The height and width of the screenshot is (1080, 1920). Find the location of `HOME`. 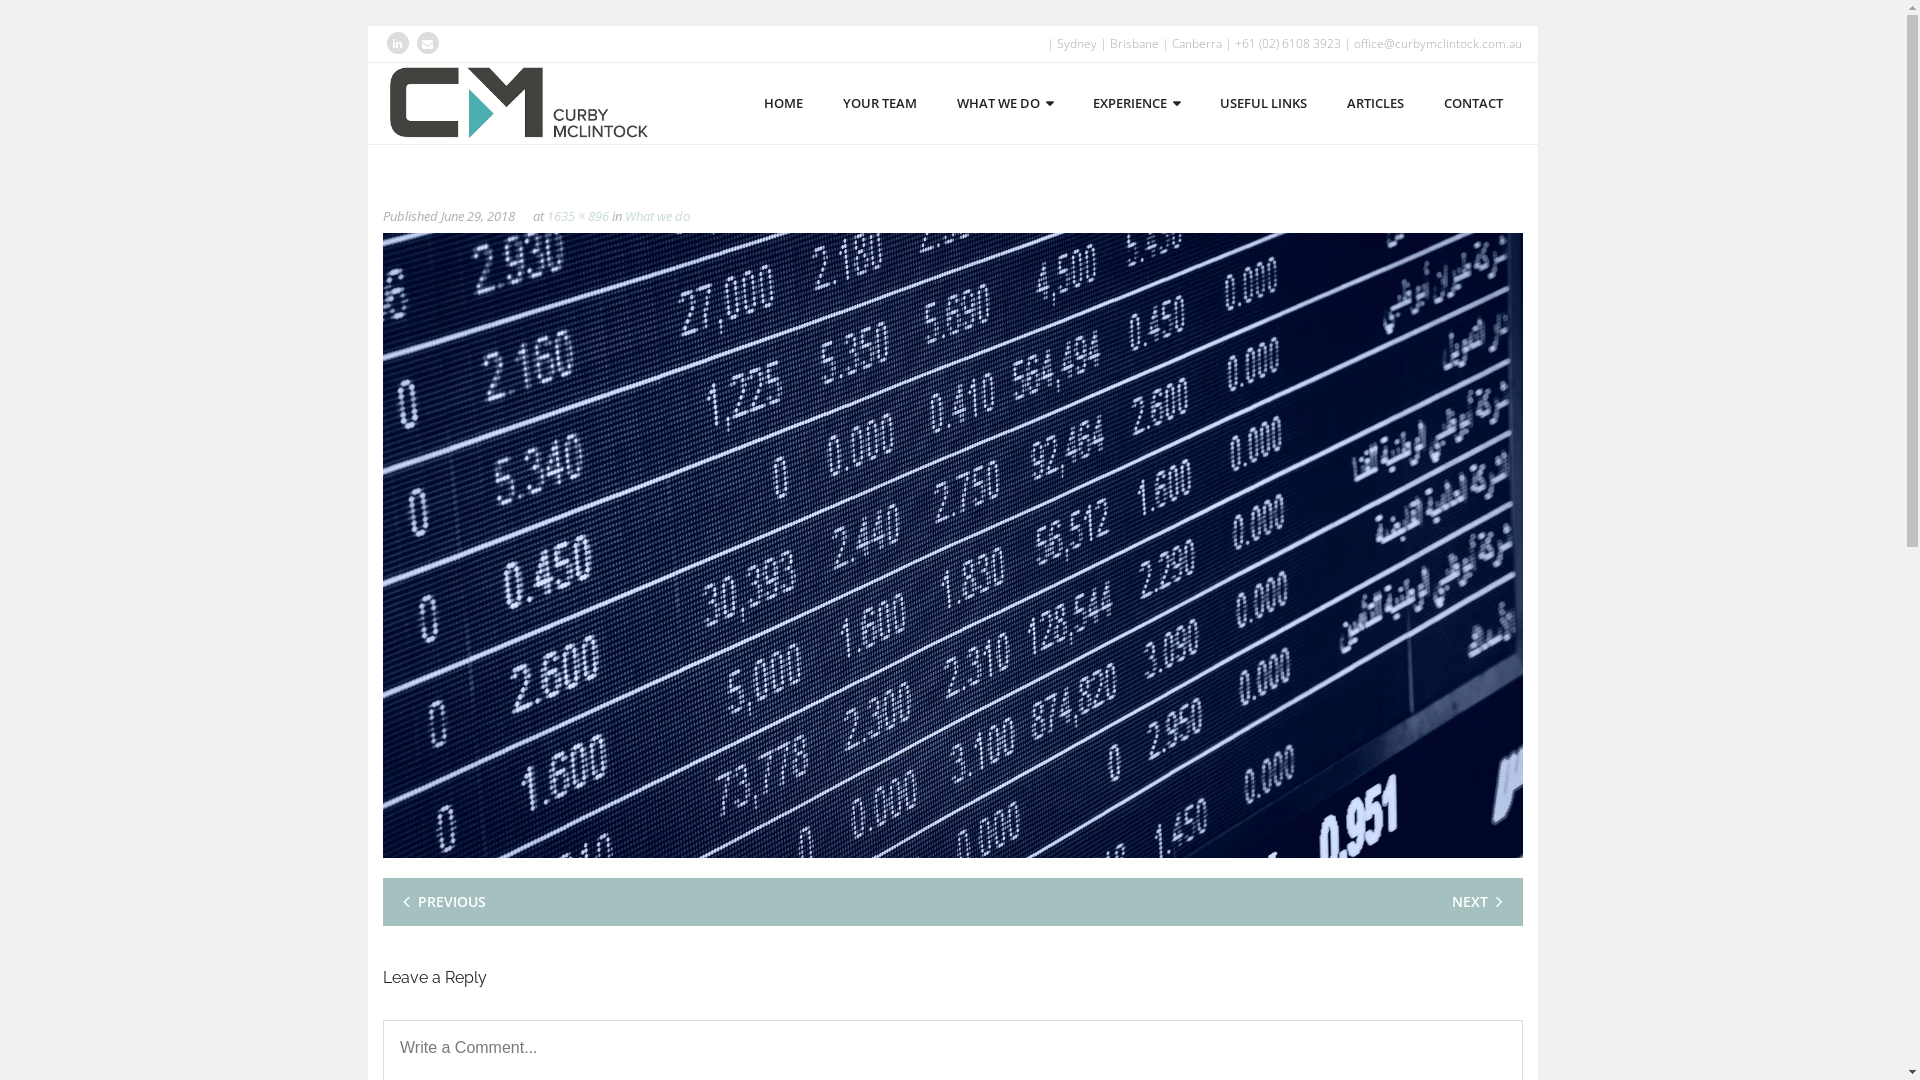

HOME is located at coordinates (784, 104).